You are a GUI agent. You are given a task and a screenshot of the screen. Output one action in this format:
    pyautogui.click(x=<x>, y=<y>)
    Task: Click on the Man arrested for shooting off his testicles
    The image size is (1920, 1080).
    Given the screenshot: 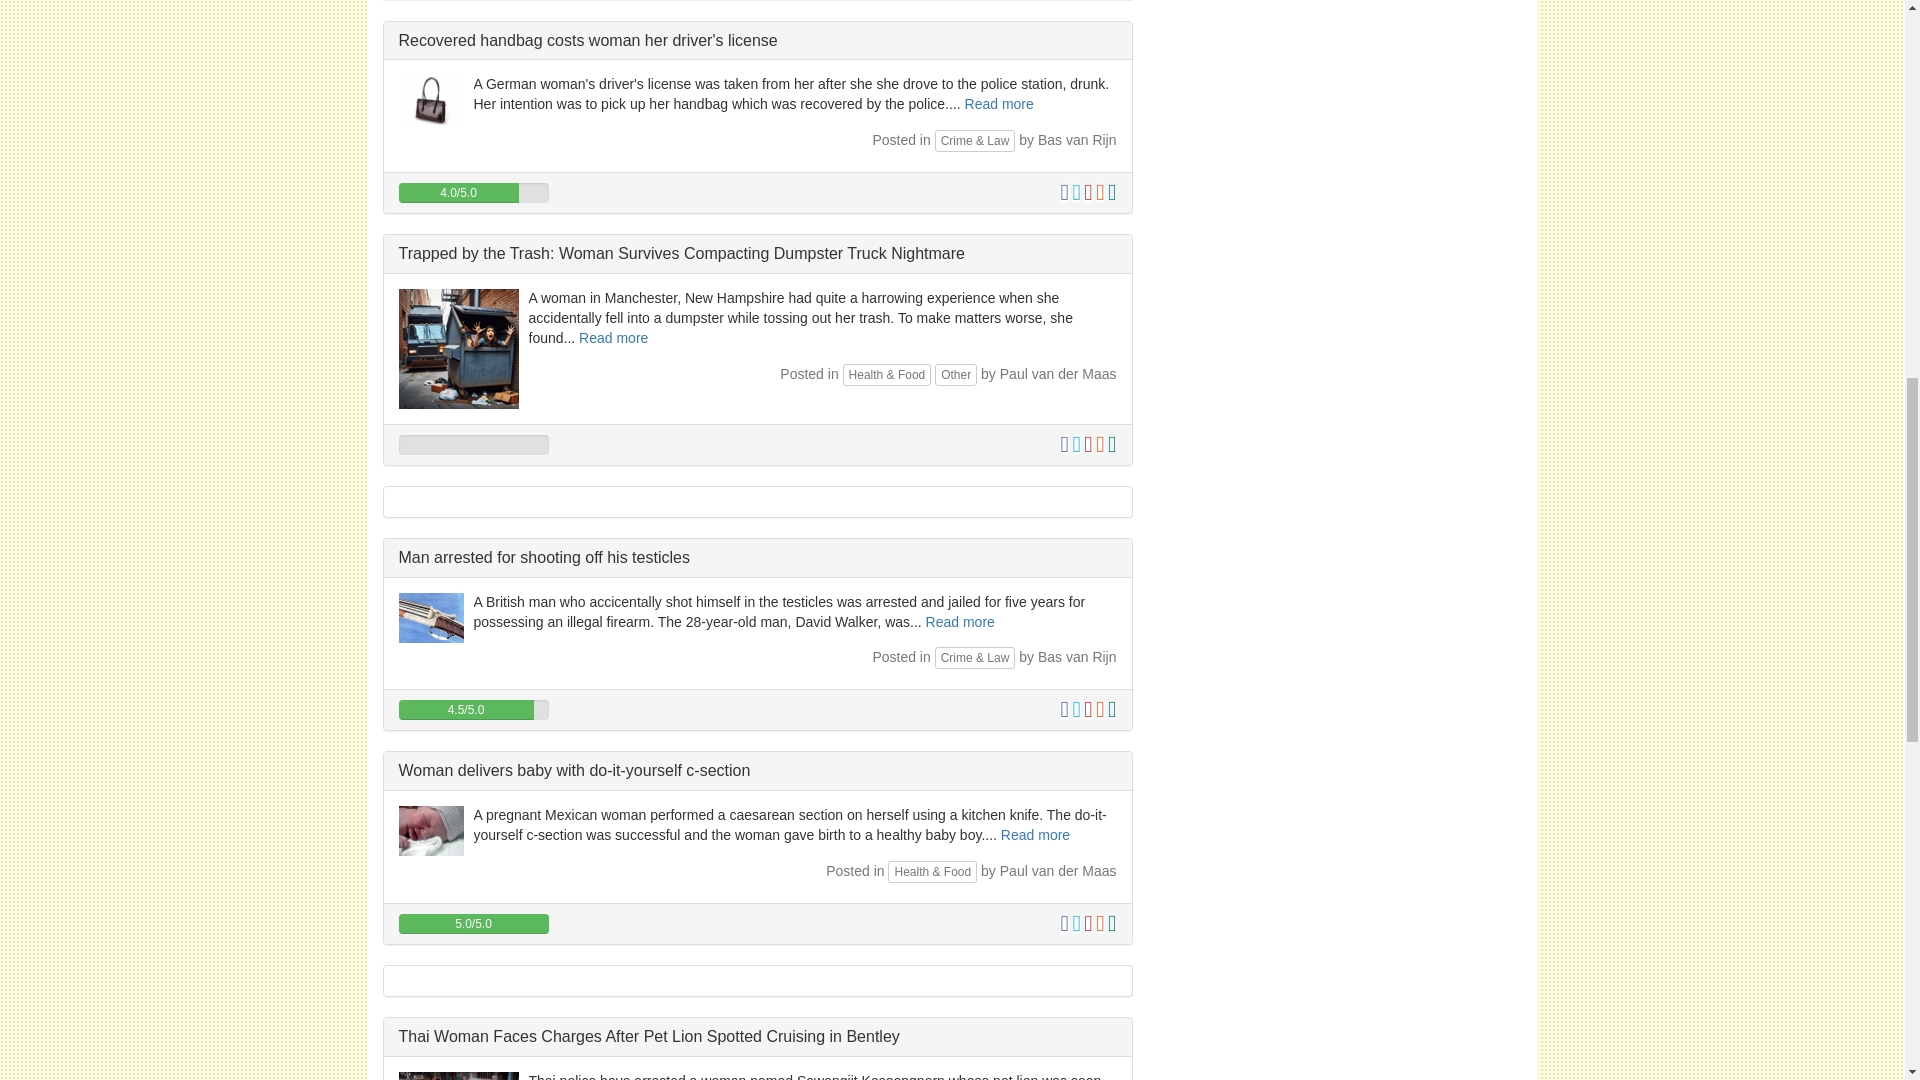 What is the action you would take?
    pyautogui.click(x=543, y=556)
    